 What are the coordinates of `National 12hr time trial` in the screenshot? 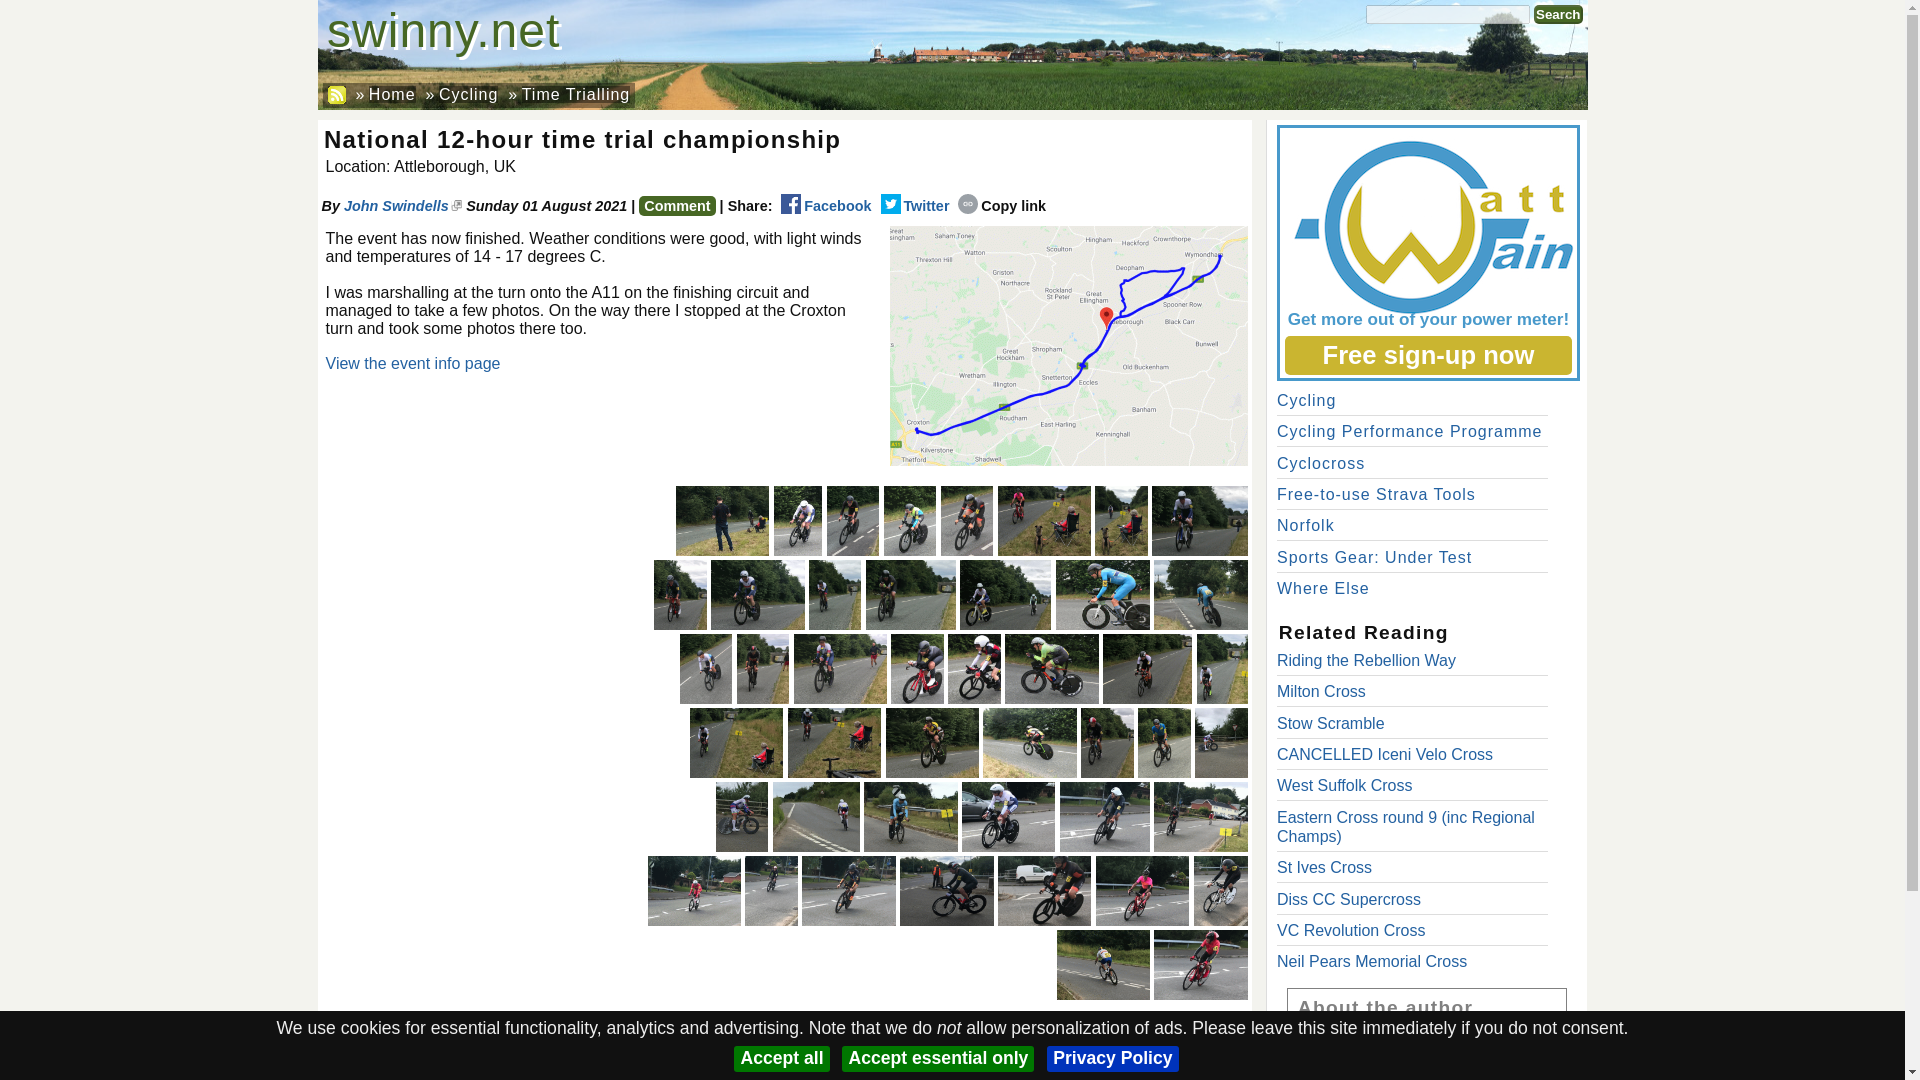 It's located at (1044, 521).